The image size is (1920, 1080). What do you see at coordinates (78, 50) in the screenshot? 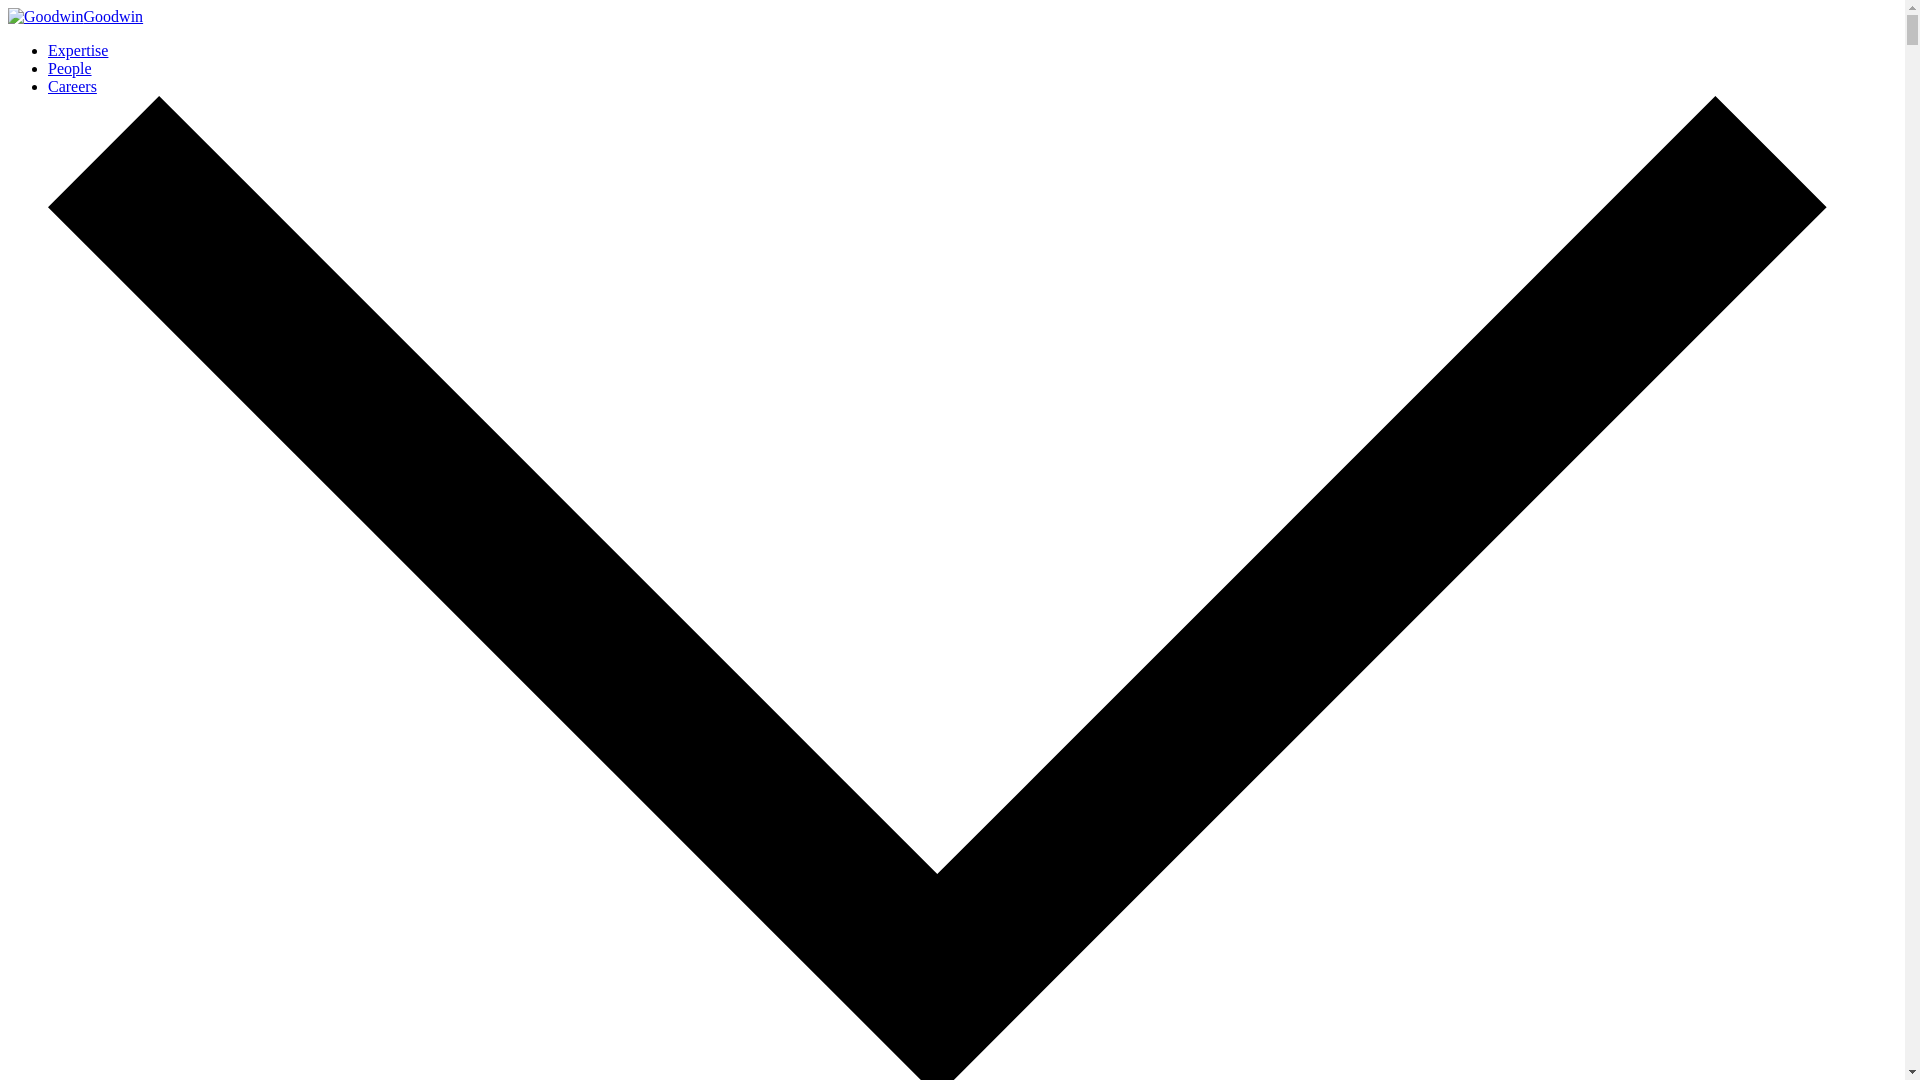
I see `Expertise` at bounding box center [78, 50].